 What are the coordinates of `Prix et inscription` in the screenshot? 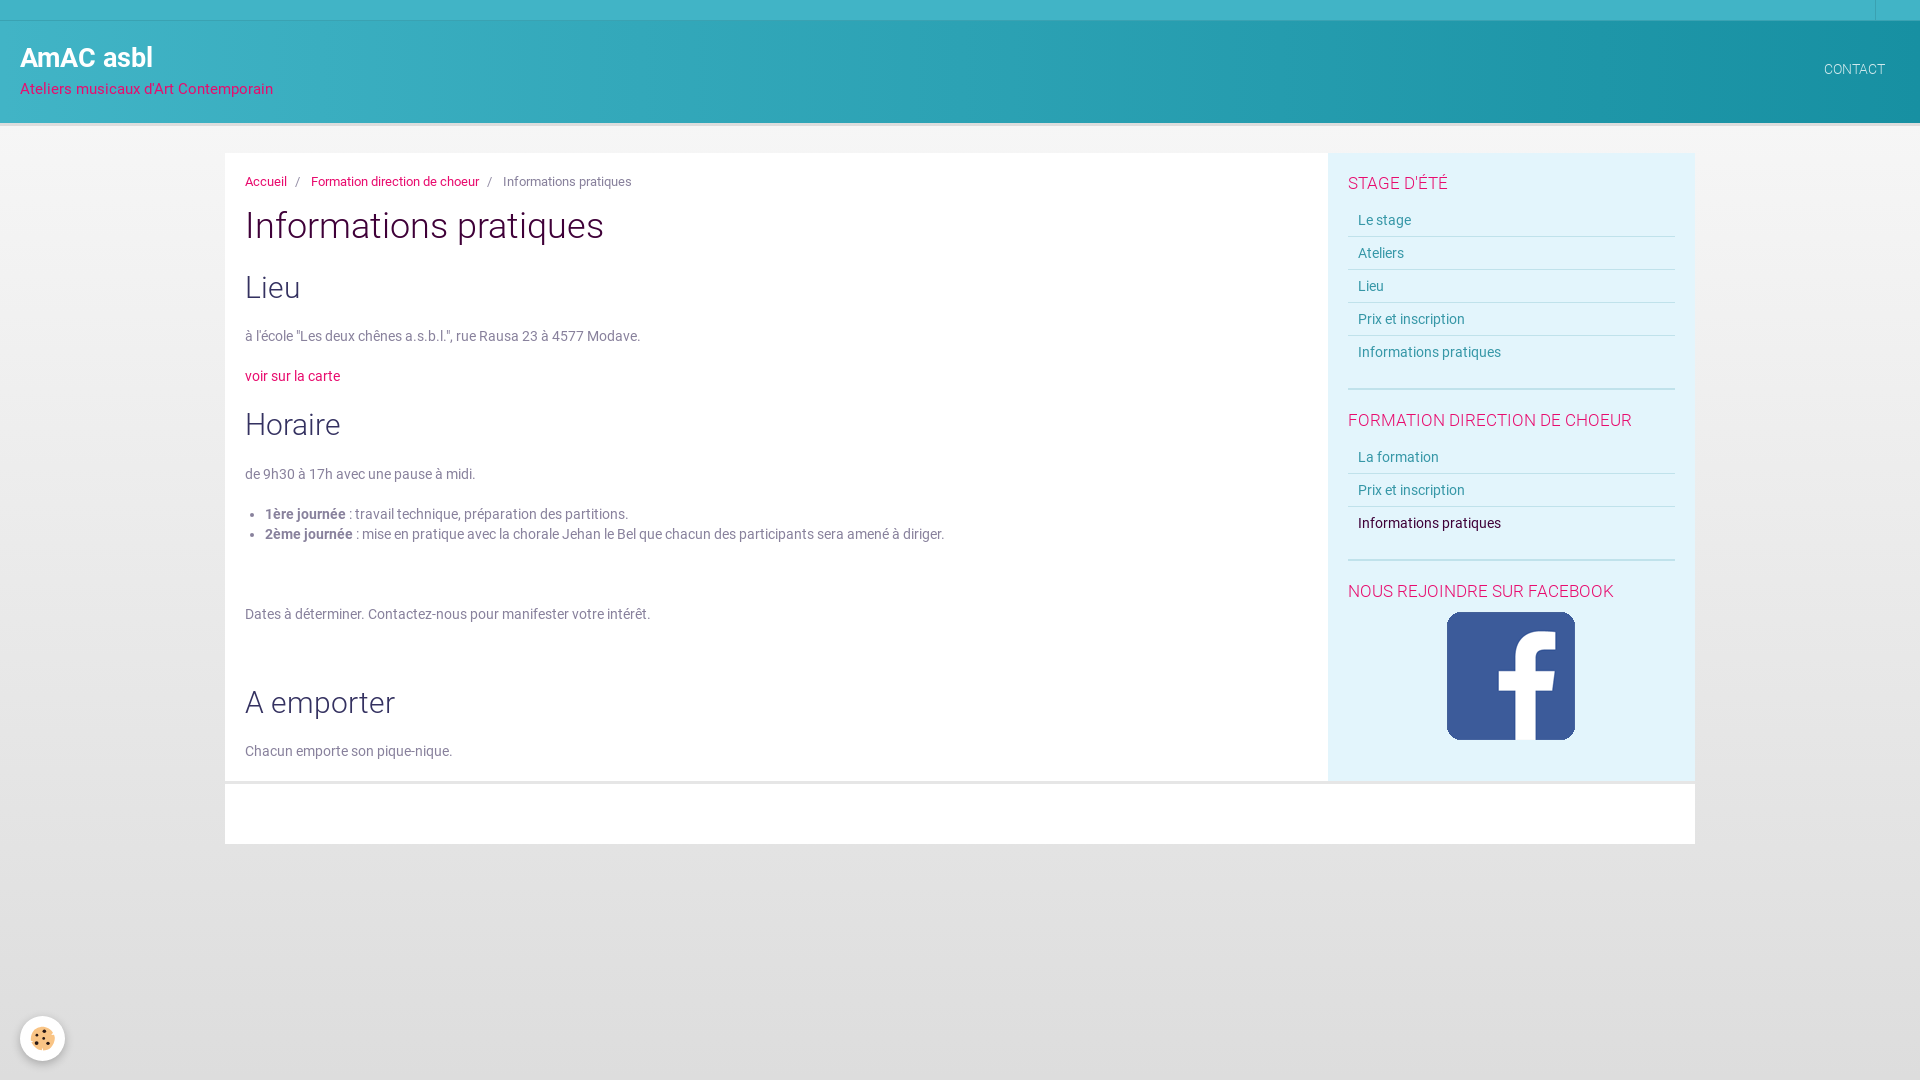 It's located at (1512, 490).